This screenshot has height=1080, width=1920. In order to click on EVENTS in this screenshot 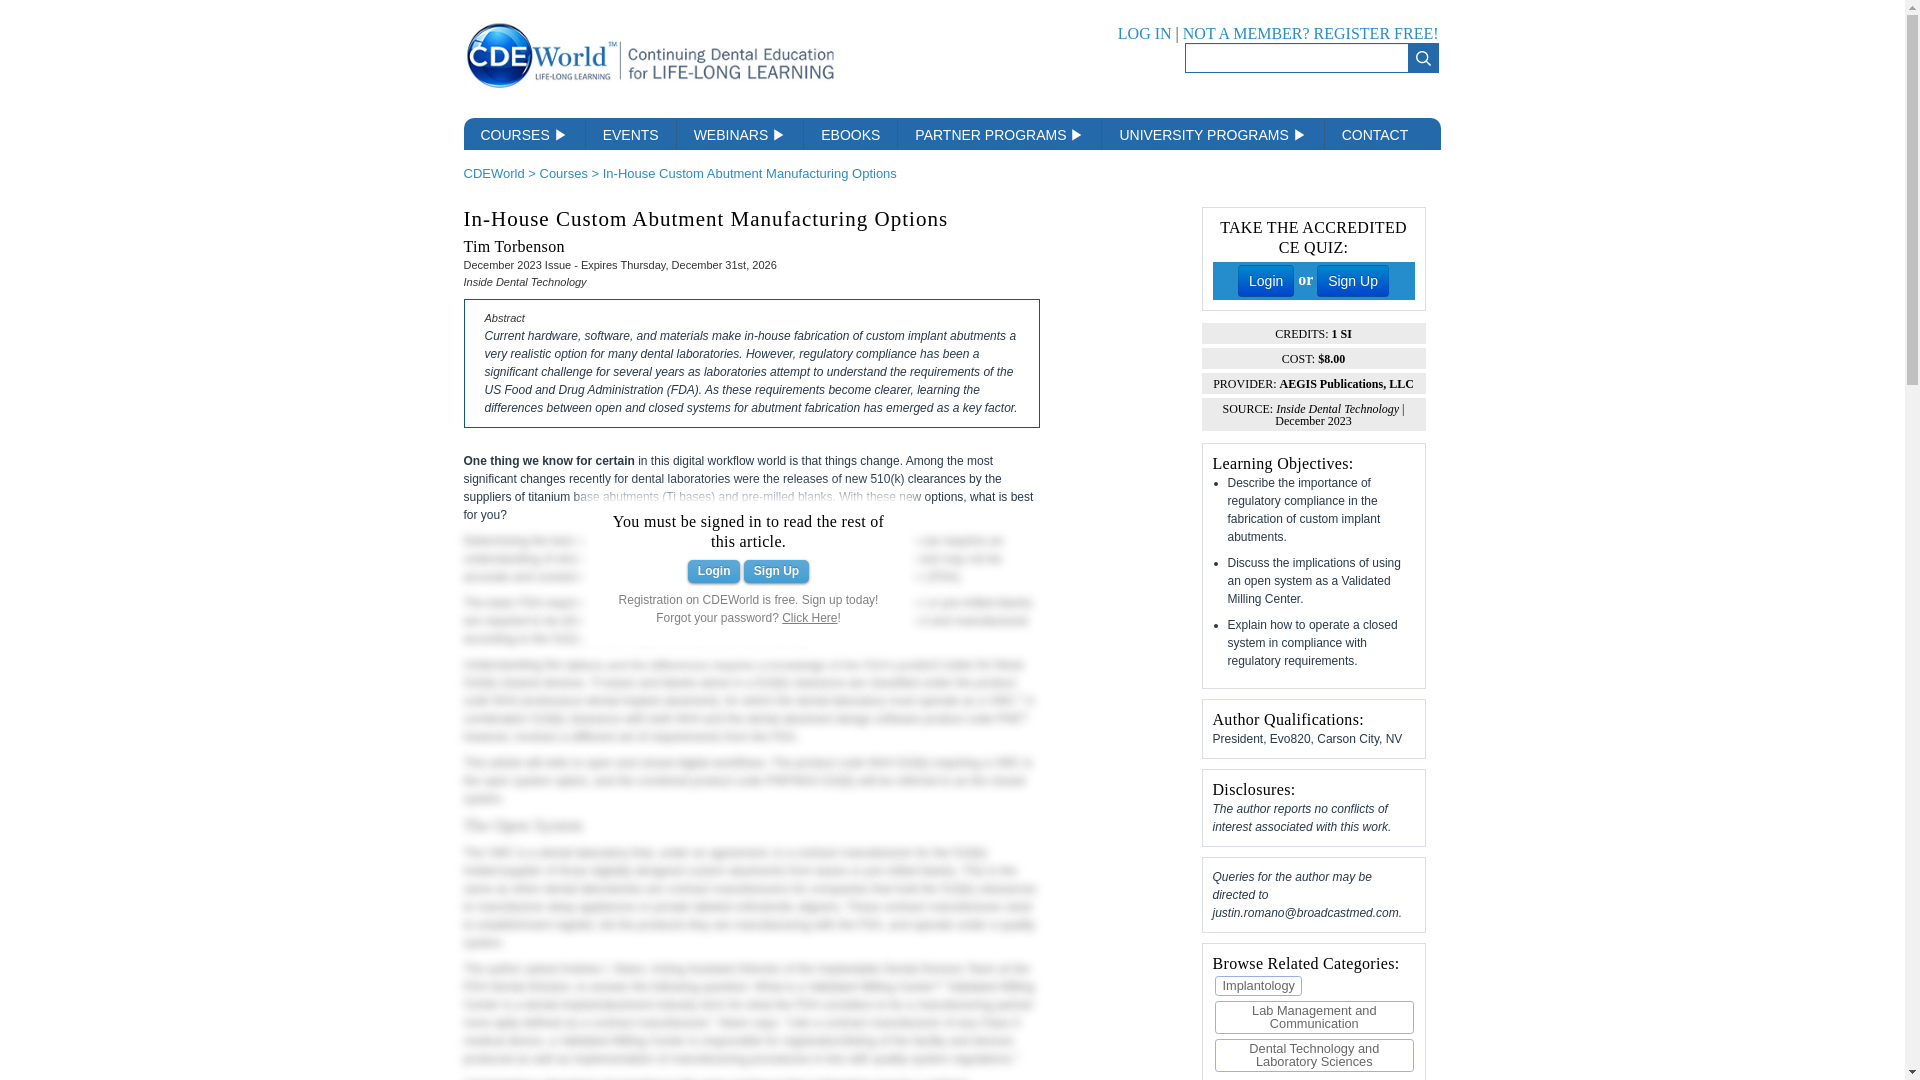, I will do `click(631, 134)`.